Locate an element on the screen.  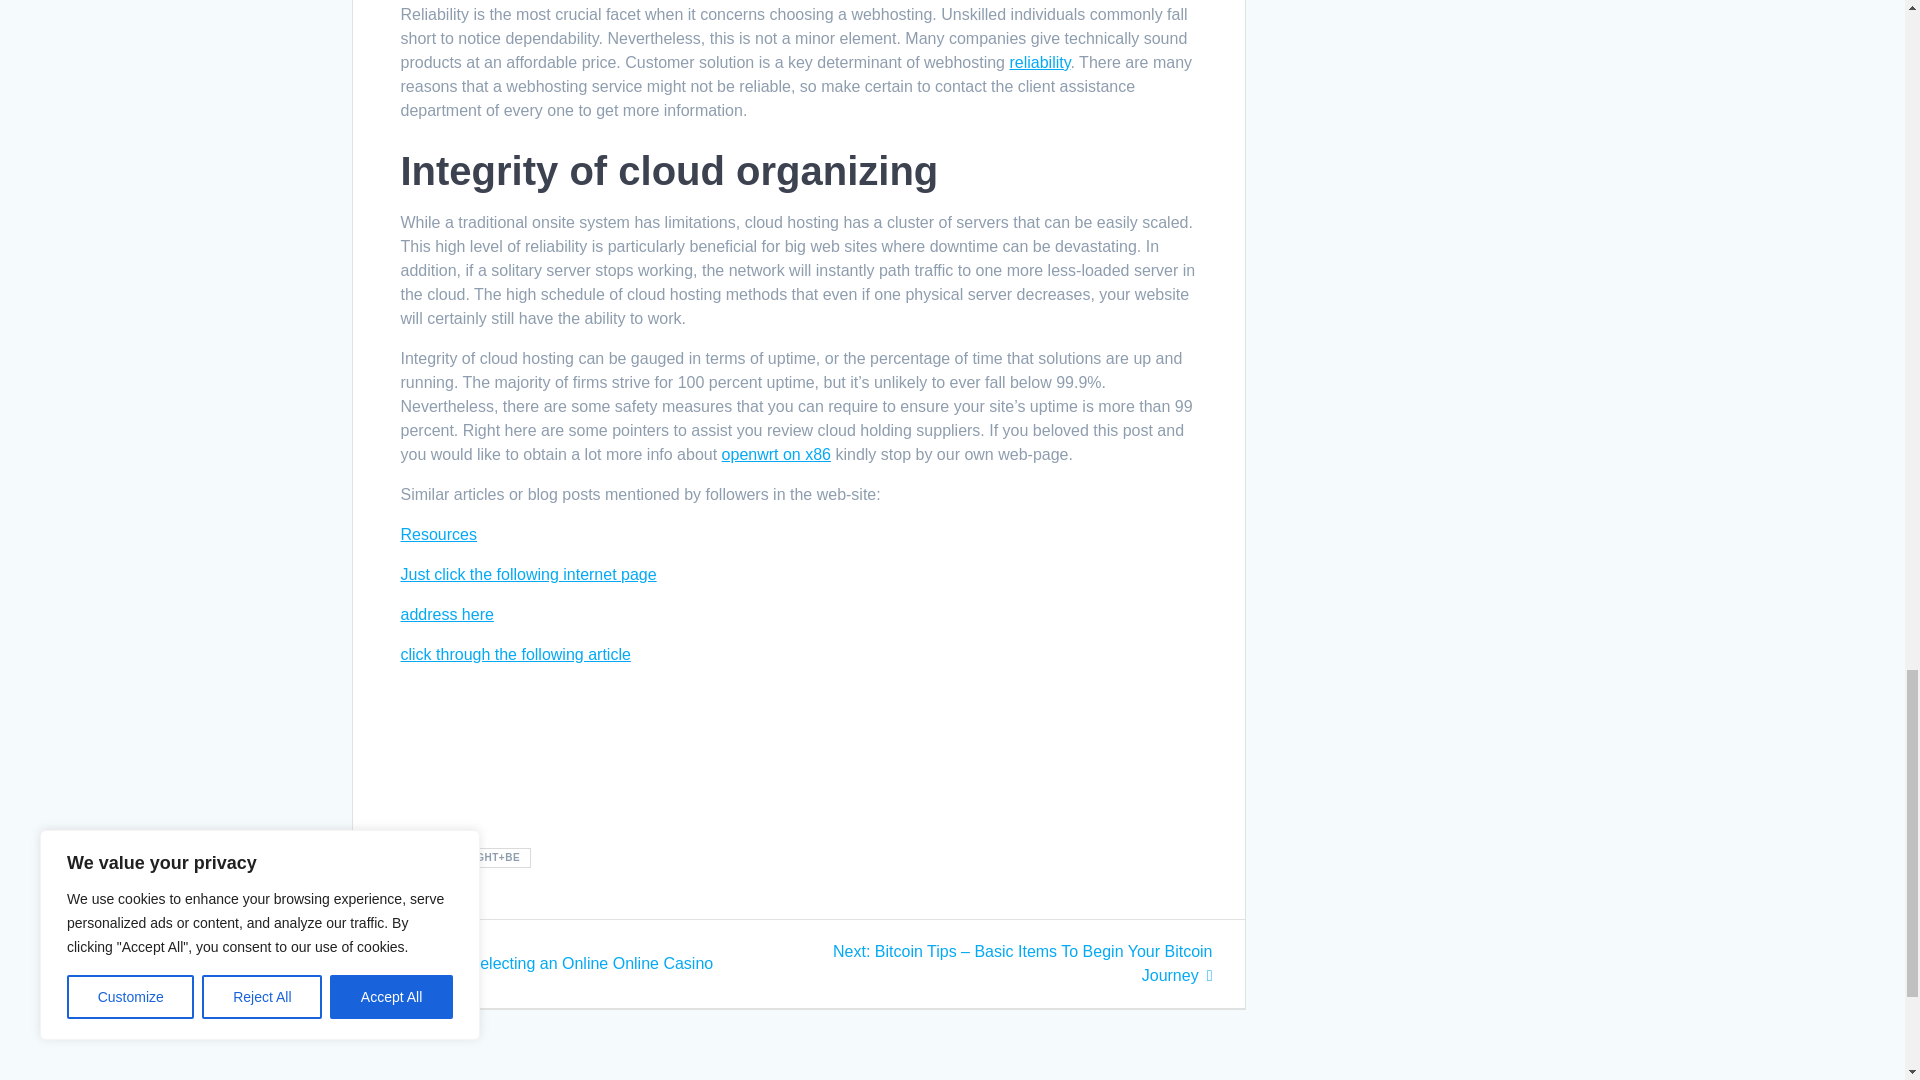
Just click the following internet page is located at coordinates (528, 574).